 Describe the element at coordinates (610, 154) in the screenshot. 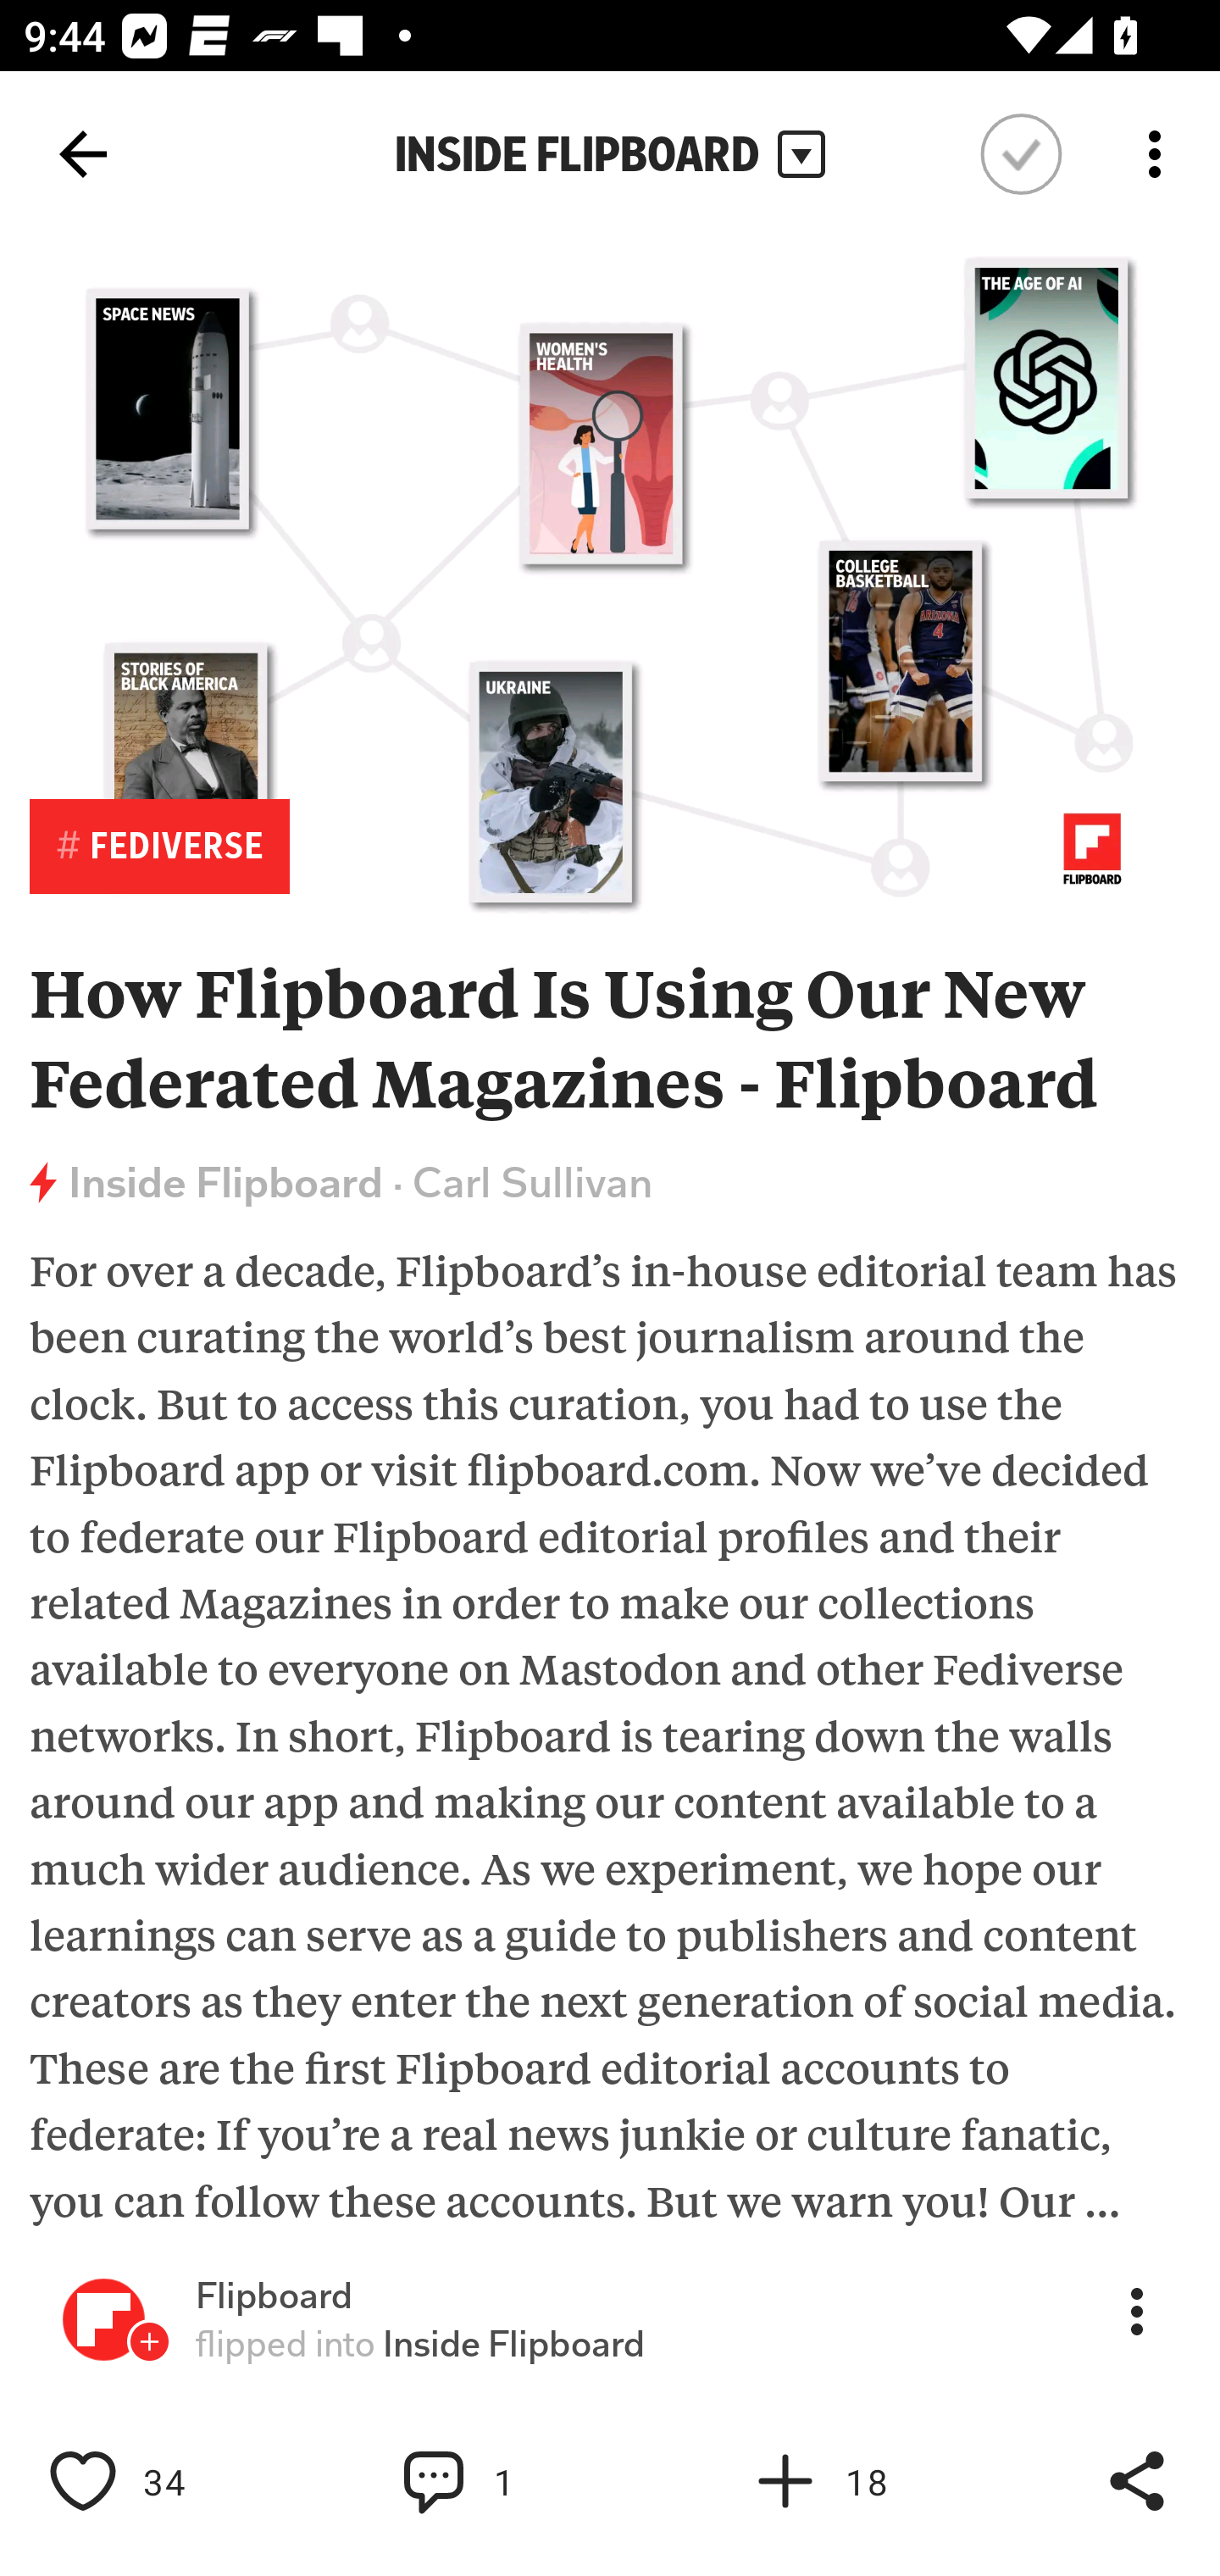

I see `INSIDE FLIPBOARD` at that location.